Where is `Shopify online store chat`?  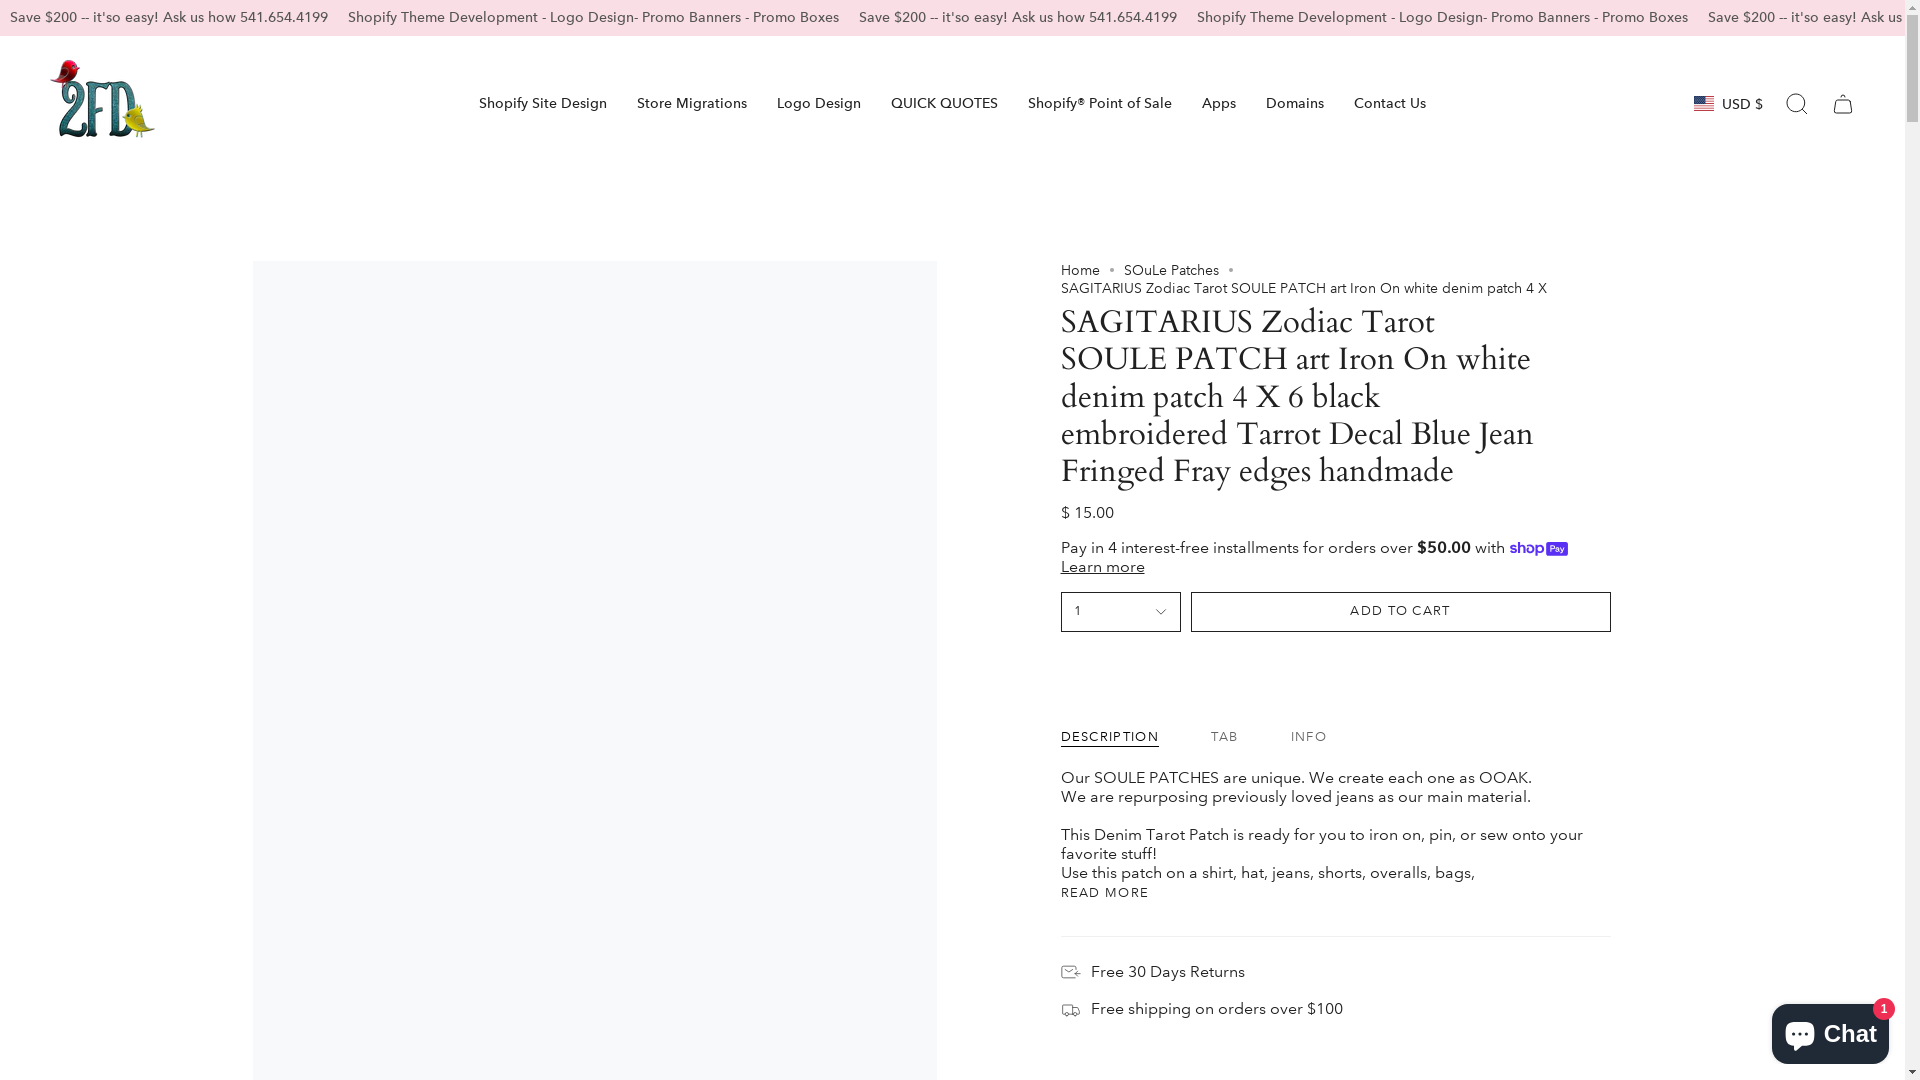
Shopify online store chat is located at coordinates (1830, 1030).